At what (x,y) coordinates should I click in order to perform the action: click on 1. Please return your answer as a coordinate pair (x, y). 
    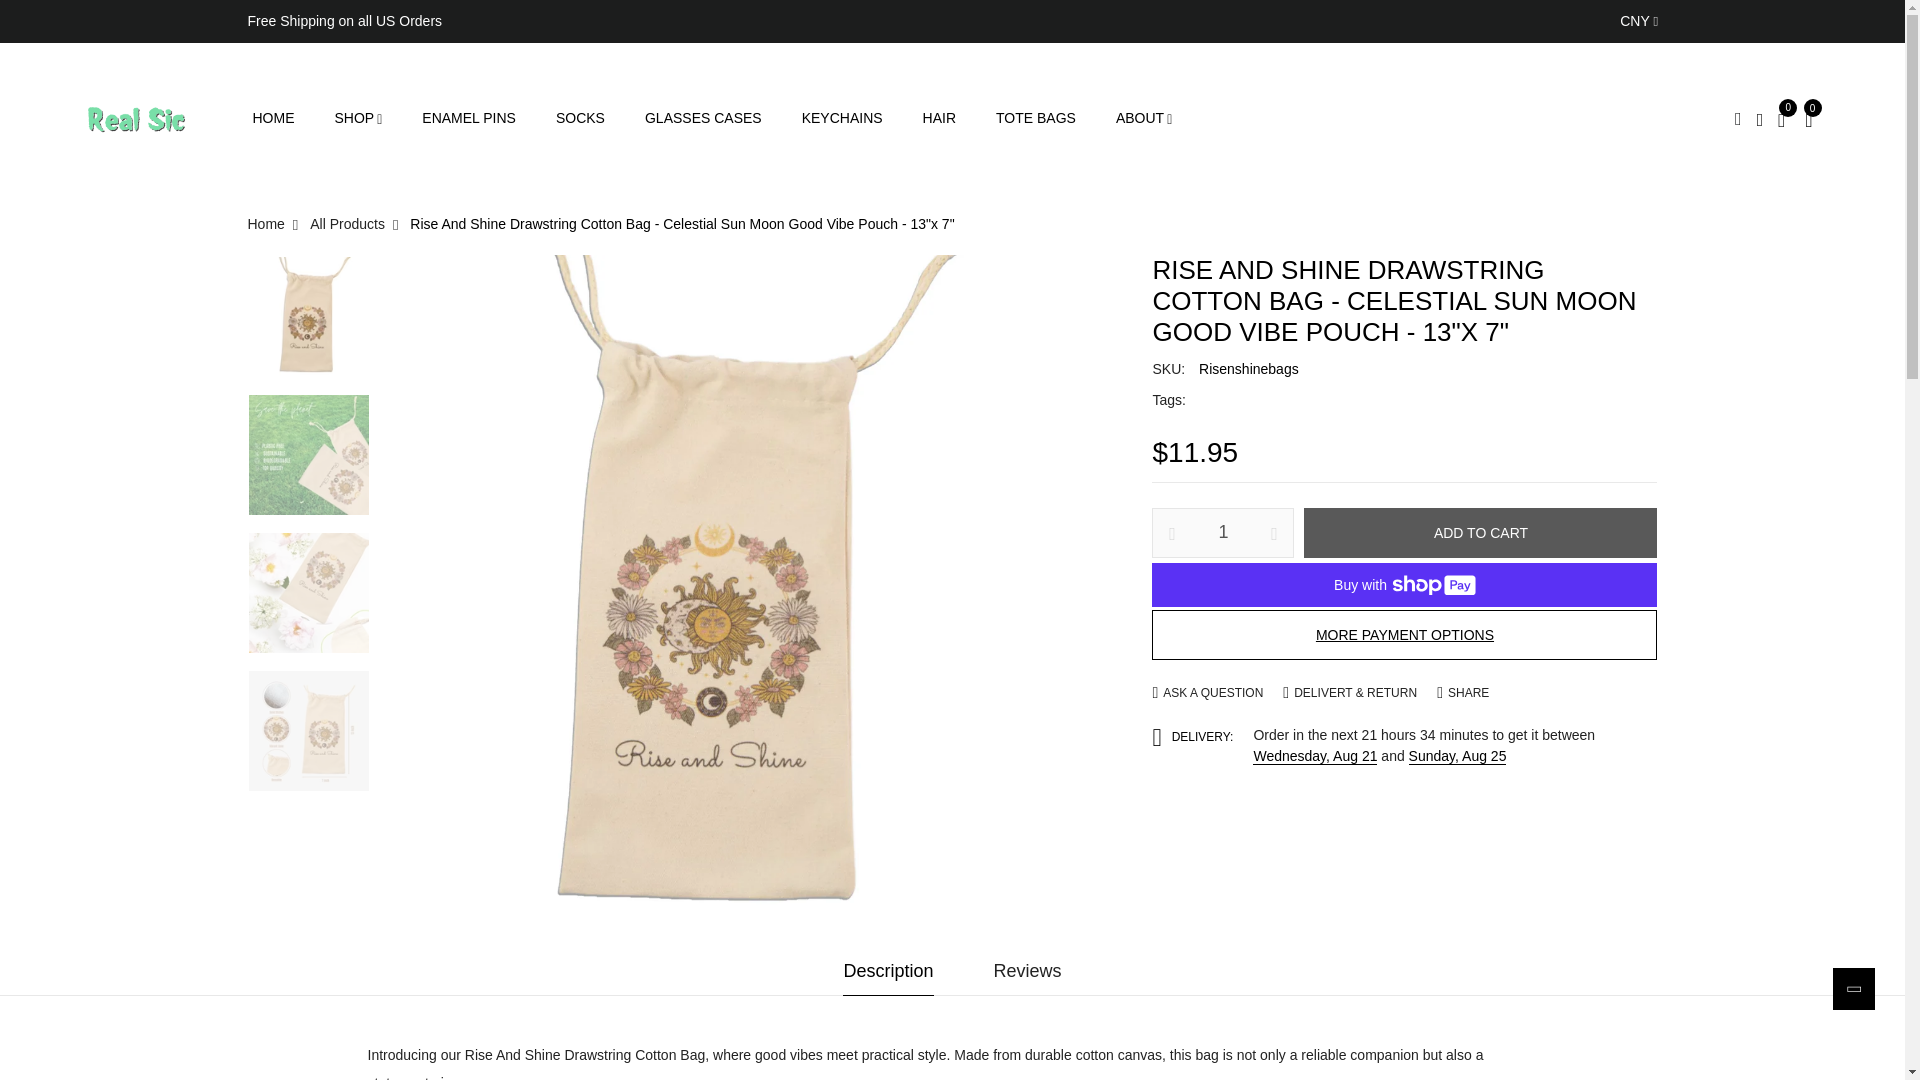
    Looking at the image, I should click on (1222, 532).